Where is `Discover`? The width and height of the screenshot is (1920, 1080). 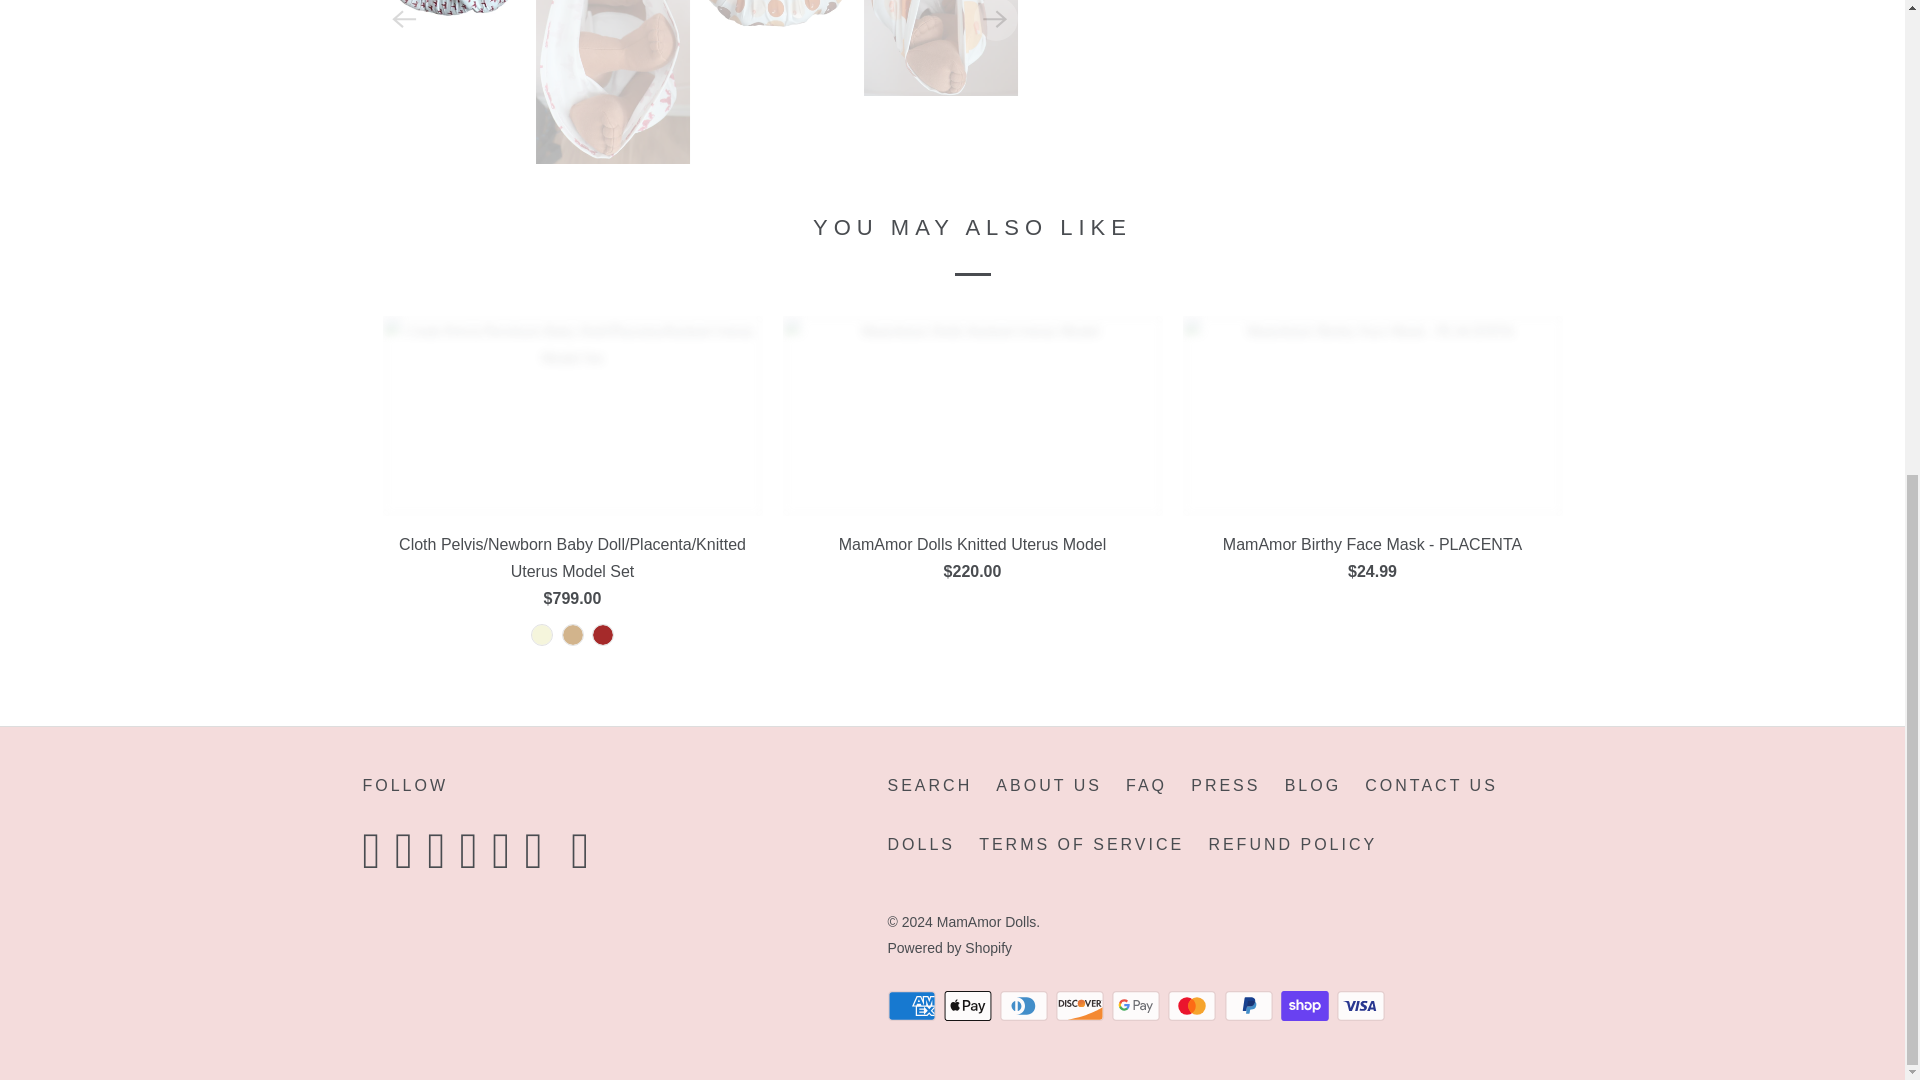 Discover is located at coordinates (1082, 1006).